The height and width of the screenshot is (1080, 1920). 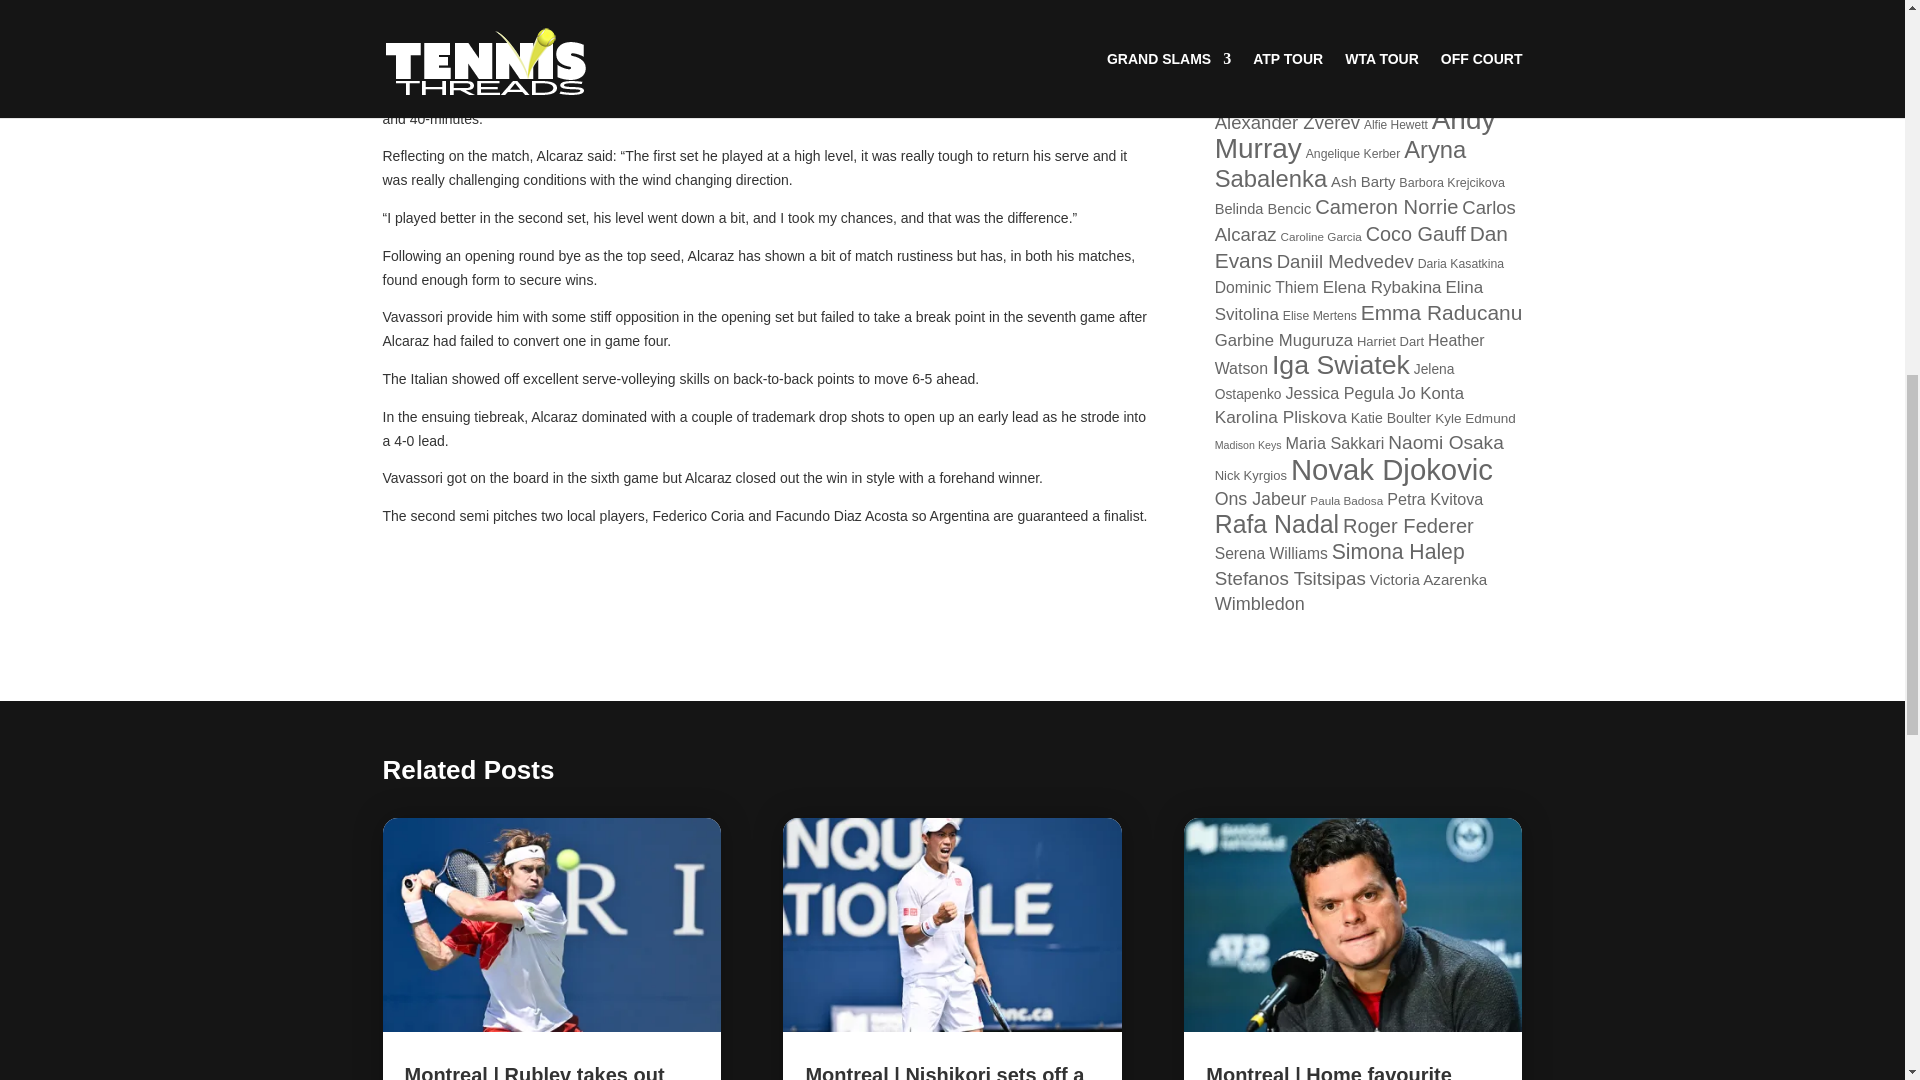 What do you see at coordinates (1287, 122) in the screenshot?
I see `Alexander Zverev` at bounding box center [1287, 122].